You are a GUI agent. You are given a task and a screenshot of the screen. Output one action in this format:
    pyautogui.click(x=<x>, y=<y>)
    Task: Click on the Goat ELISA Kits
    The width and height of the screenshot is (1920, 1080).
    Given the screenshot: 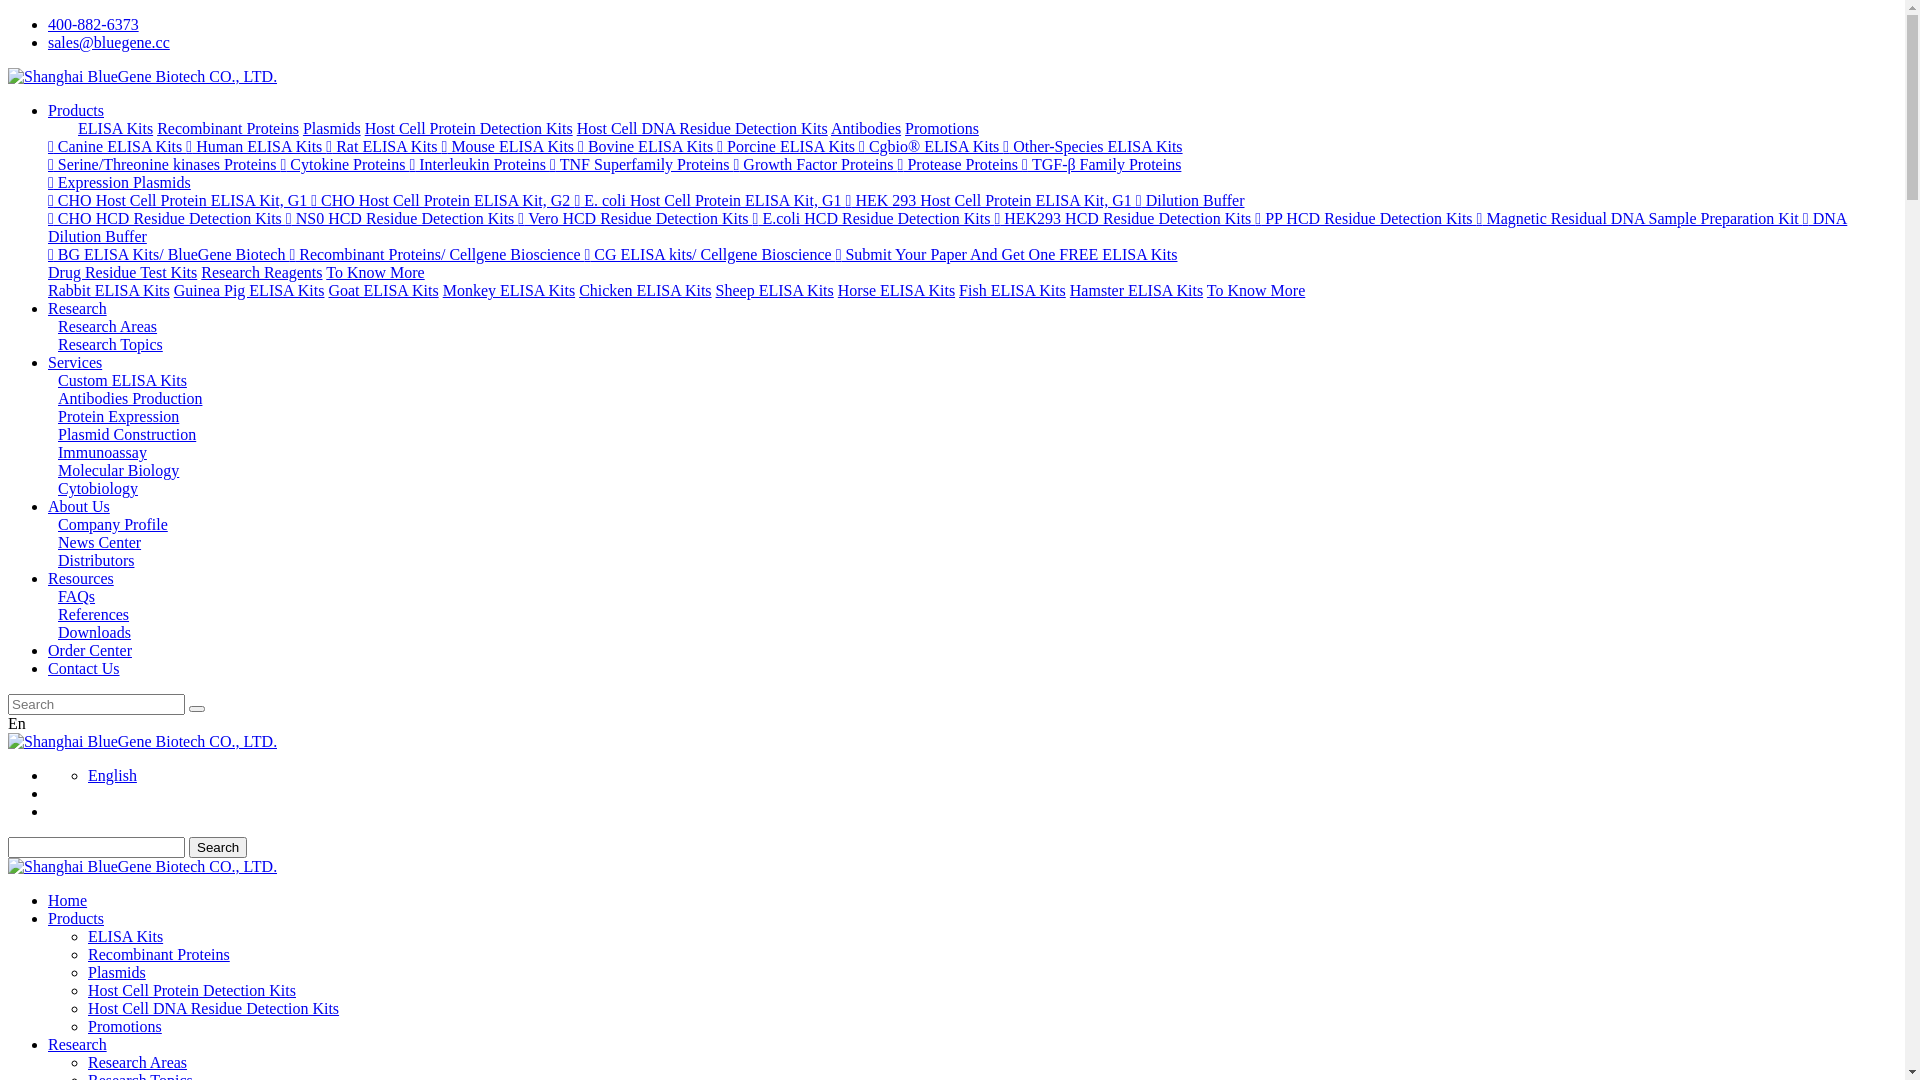 What is the action you would take?
    pyautogui.click(x=383, y=290)
    